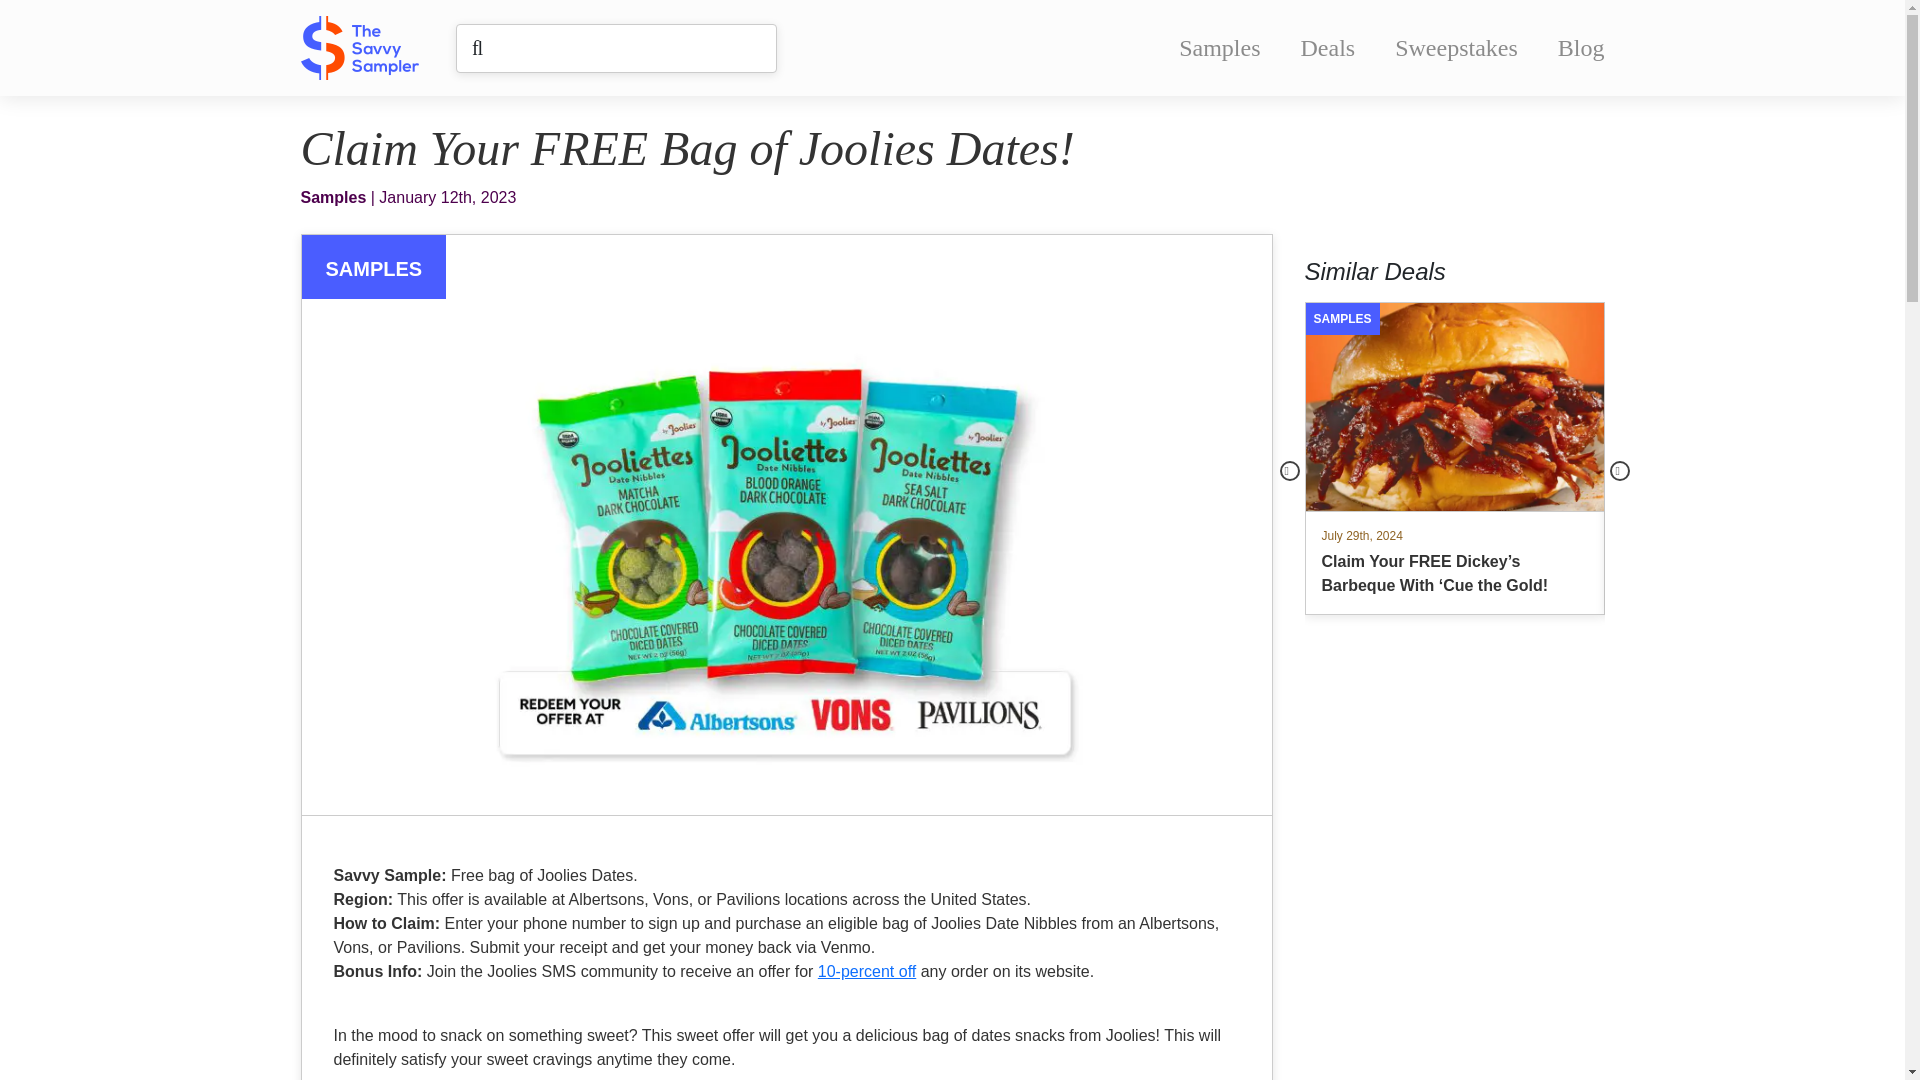 The height and width of the screenshot is (1080, 1920). What do you see at coordinates (866, 971) in the screenshot?
I see `10-percent off` at bounding box center [866, 971].